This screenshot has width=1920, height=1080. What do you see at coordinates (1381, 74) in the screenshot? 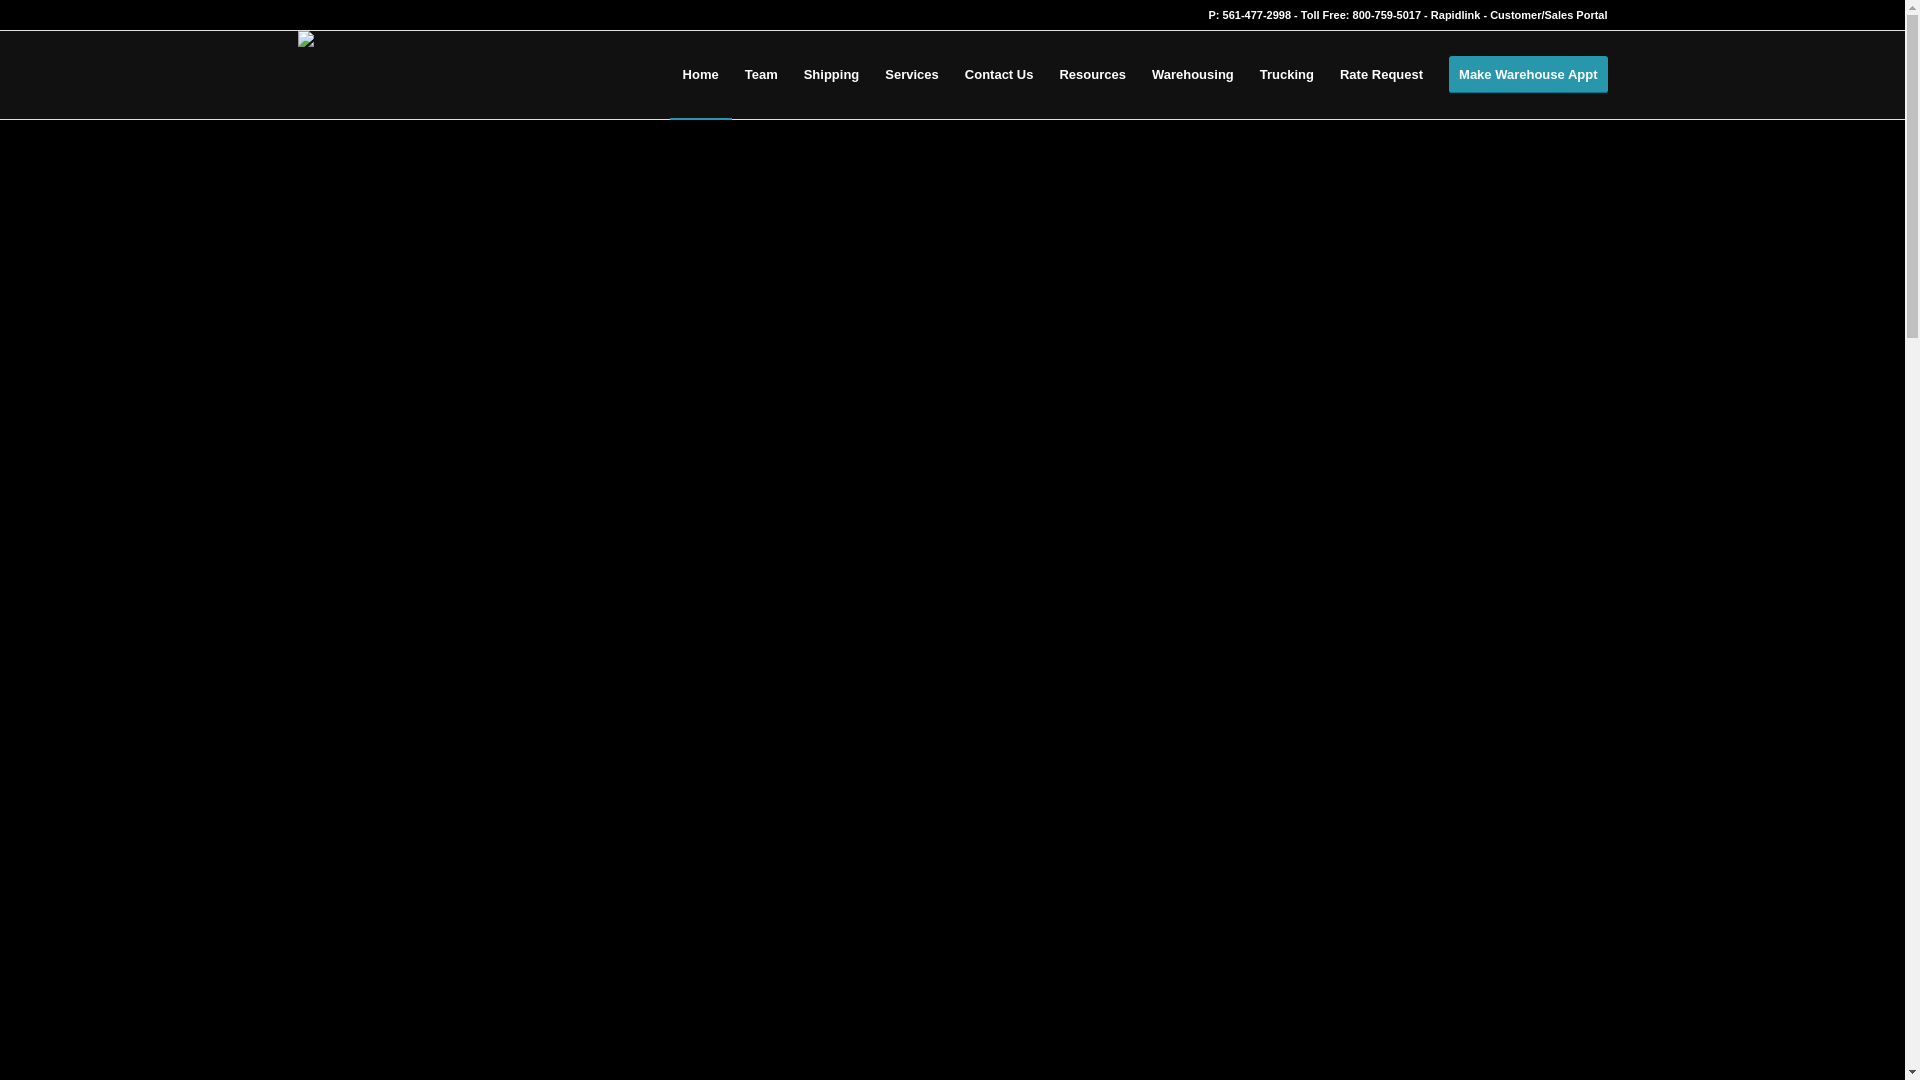
I see `Rate Request` at bounding box center [1381, 74].